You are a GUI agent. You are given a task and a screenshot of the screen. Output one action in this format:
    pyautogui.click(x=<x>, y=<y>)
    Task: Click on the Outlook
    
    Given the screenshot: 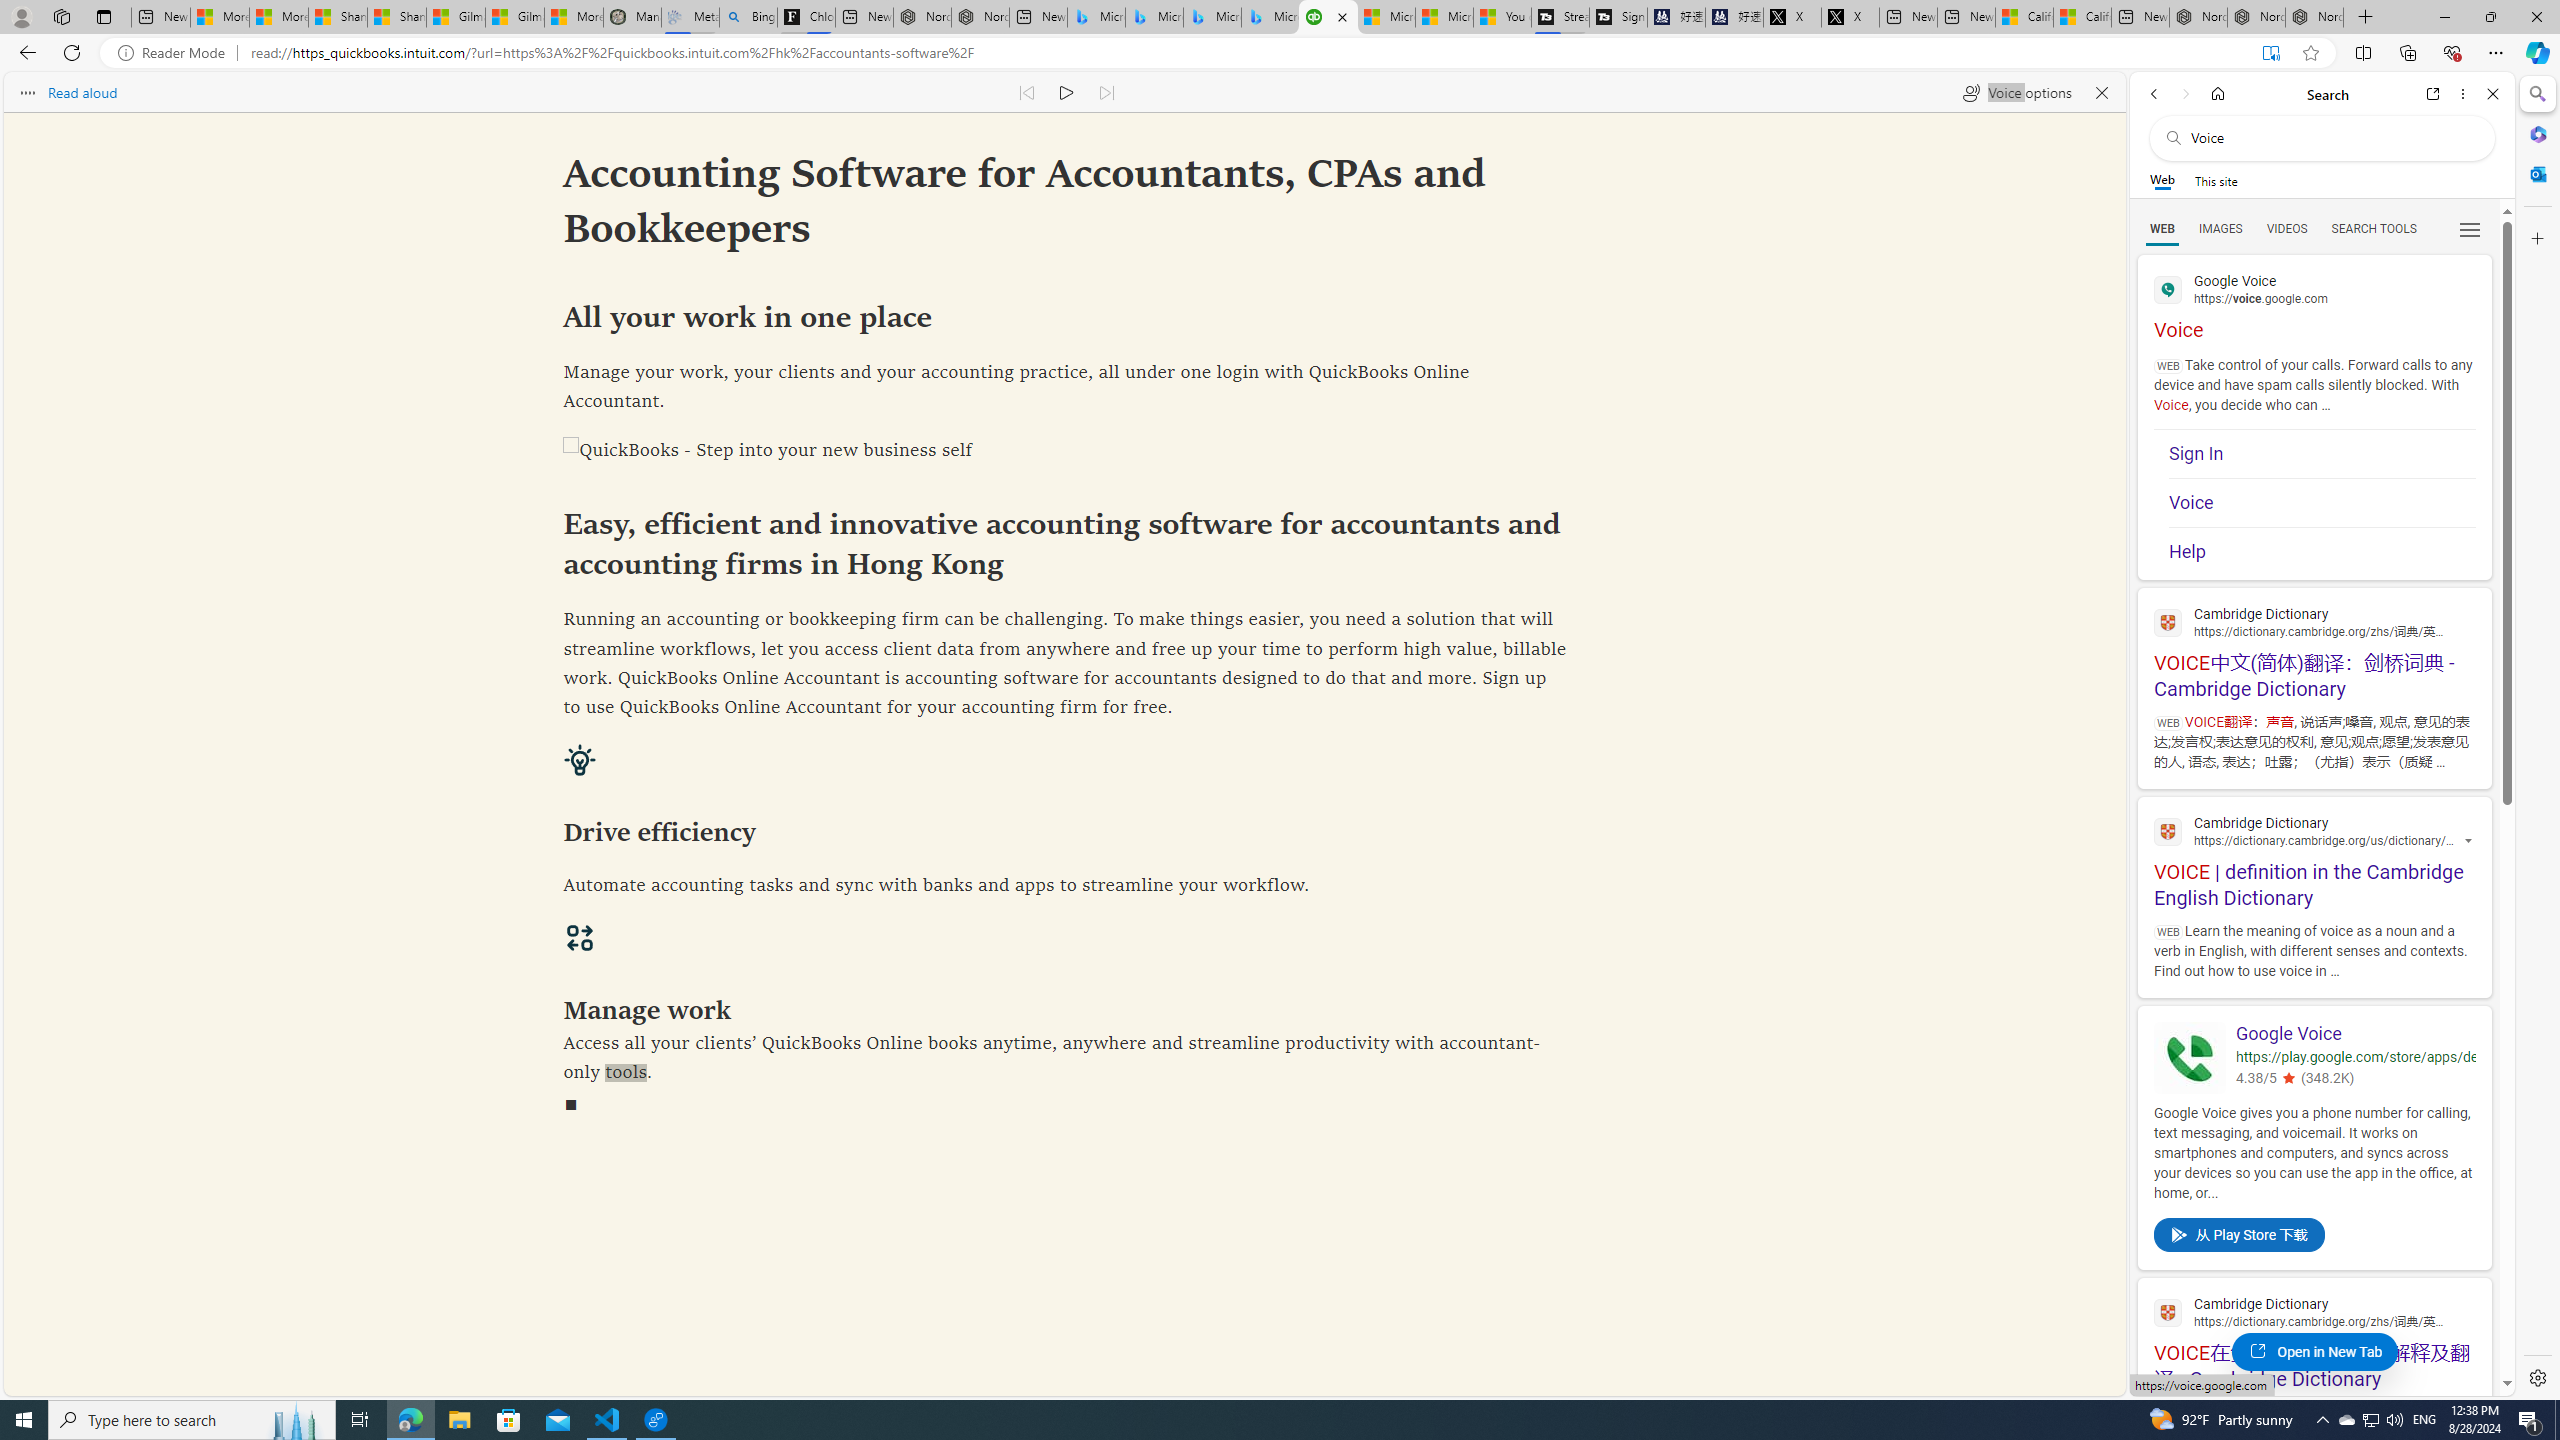 What is the action you would take?
    pyautogui.click(x=2536, y=173)
    